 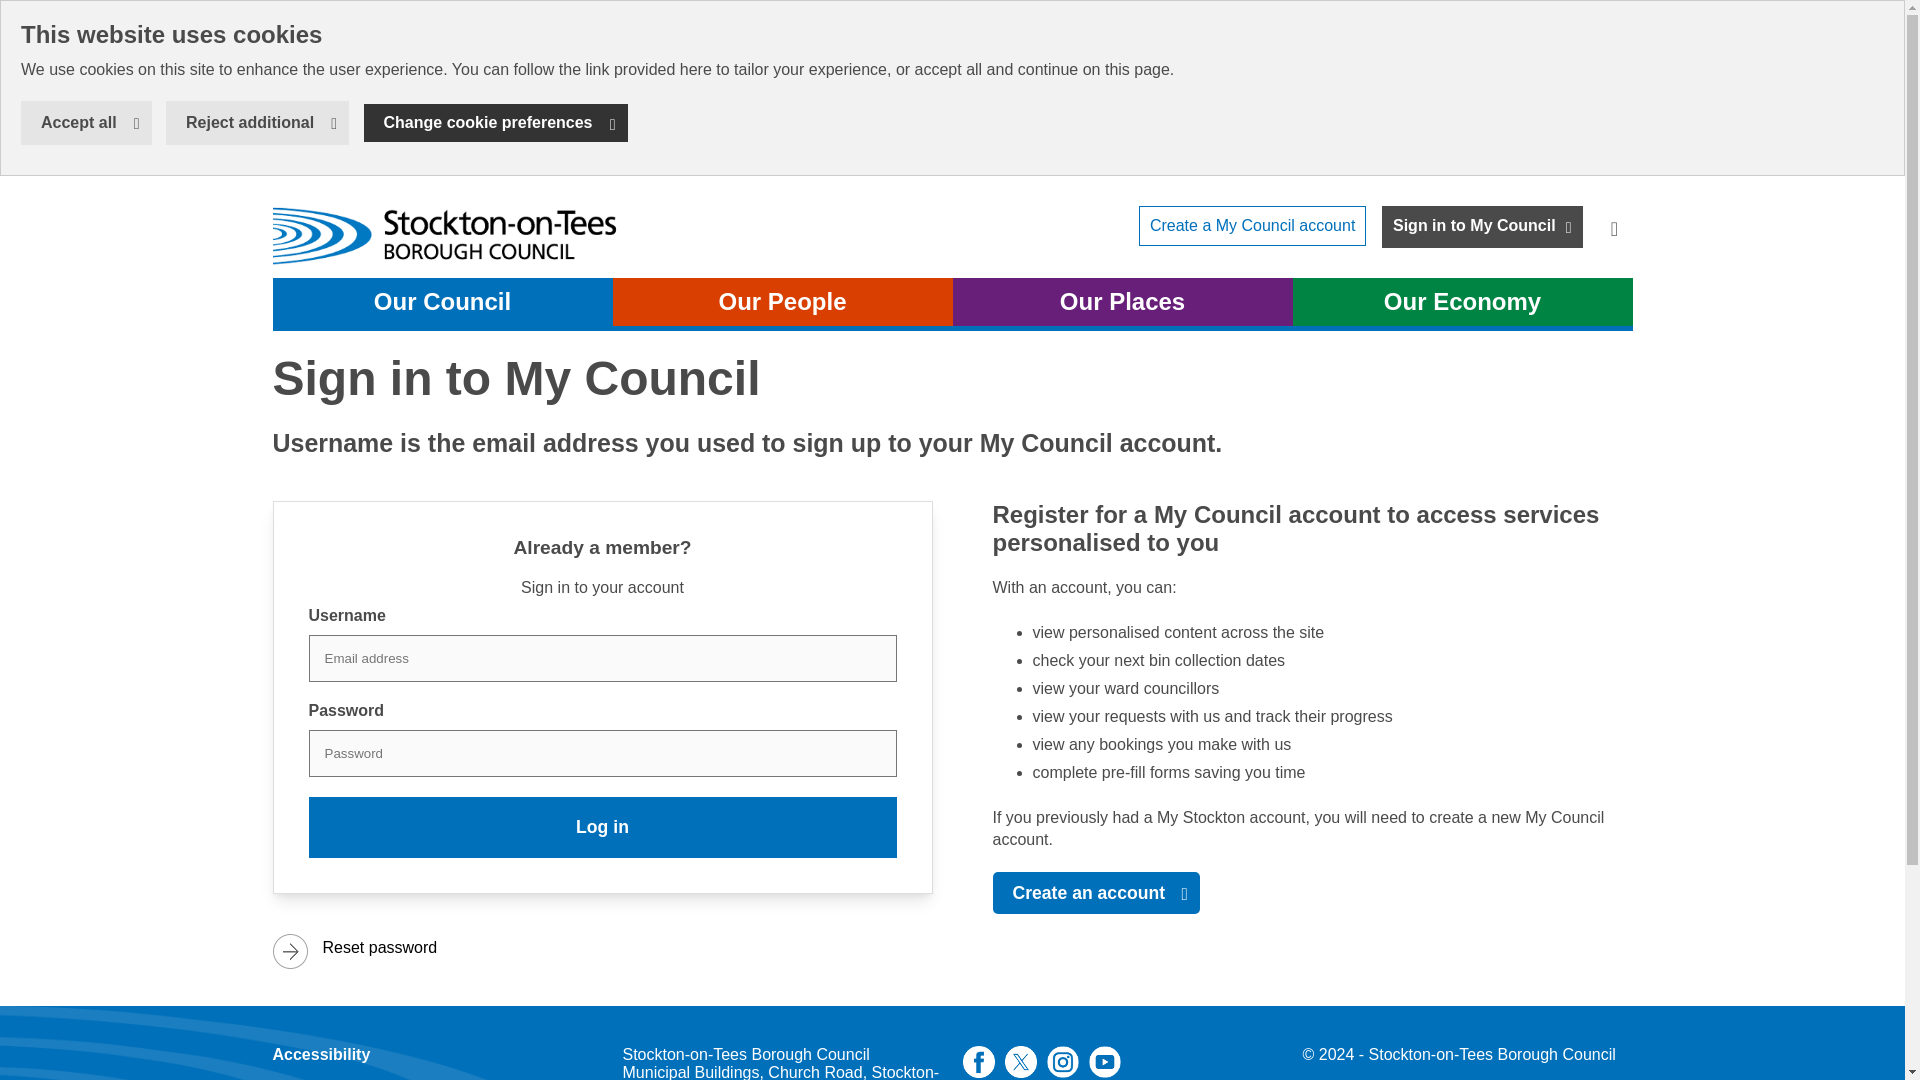 What do you see at coordinates (447, 236) in the screenshot?
I see `Create a My Council account` at bounding box center [447, 236].